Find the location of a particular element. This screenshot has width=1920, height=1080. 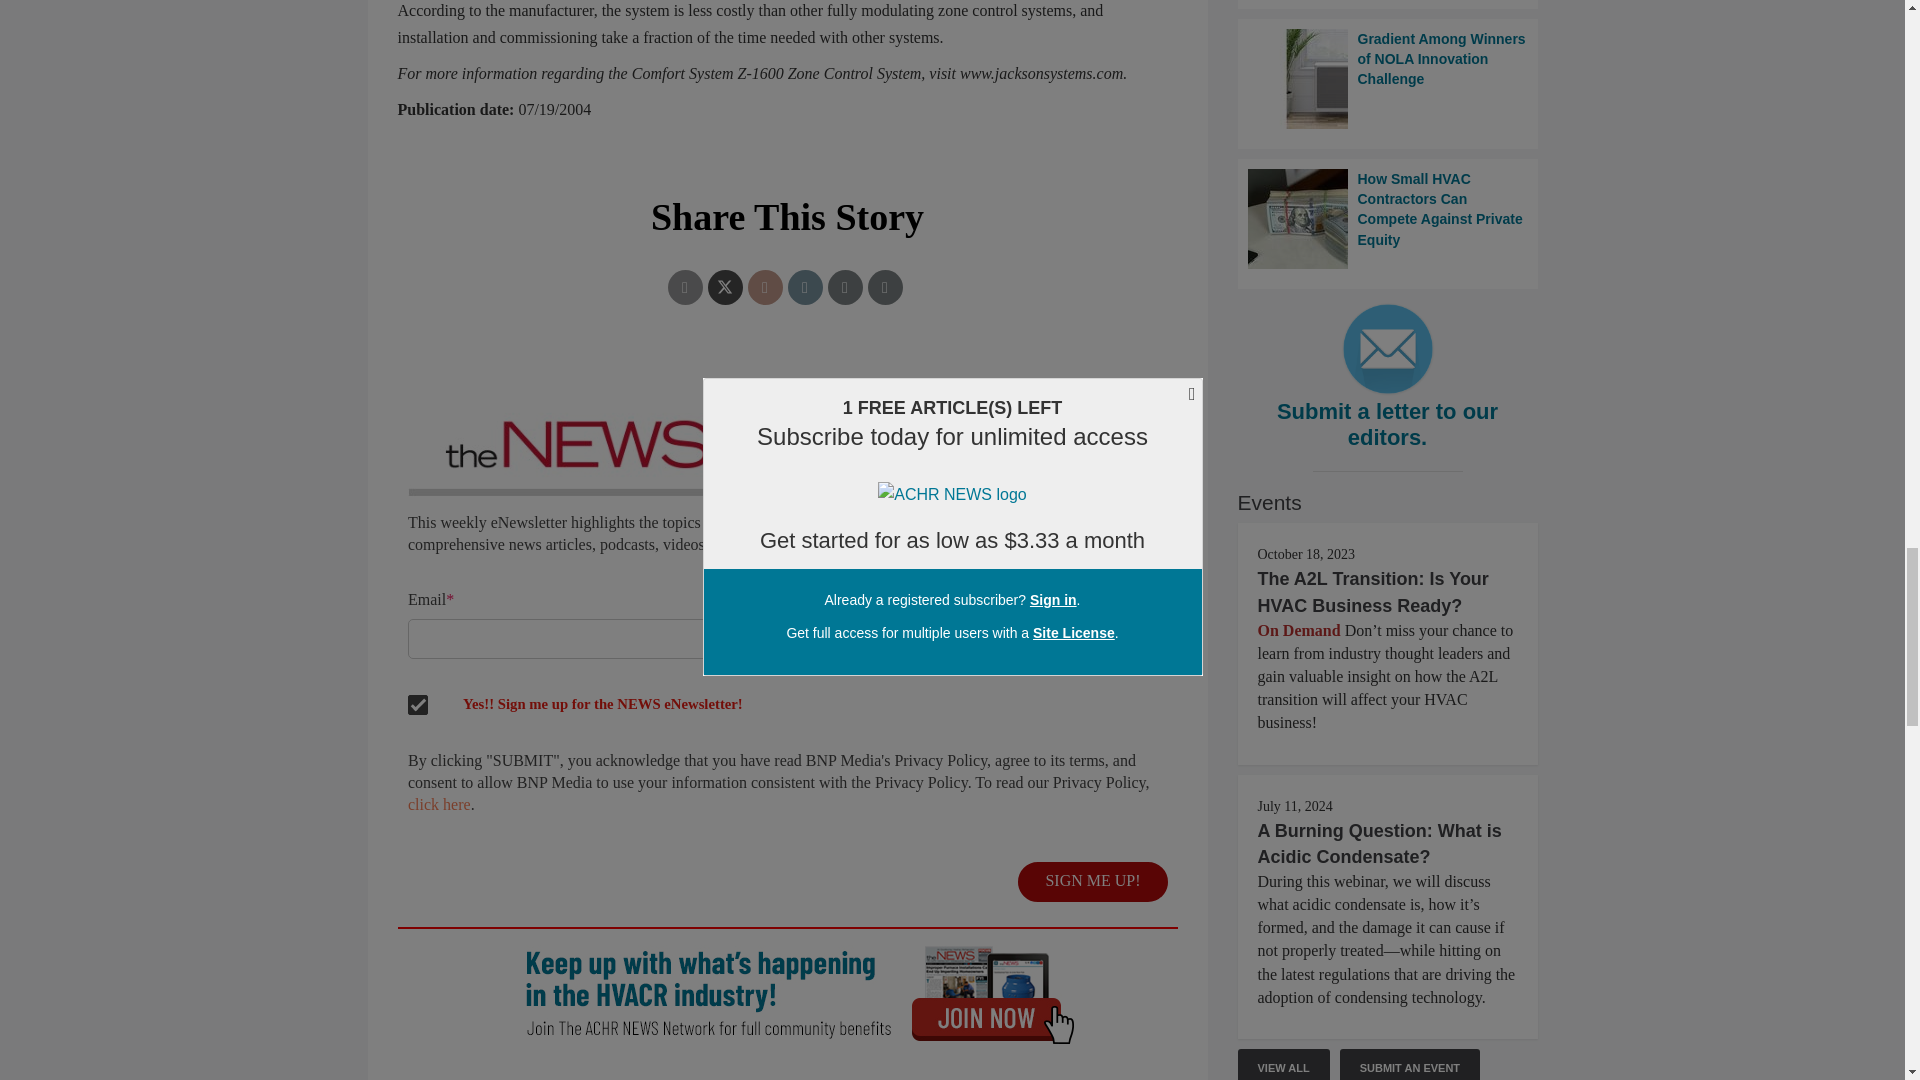

Gradient Among Winners of NOLA Innovation Challenge is located at coordinates (1388, 78).